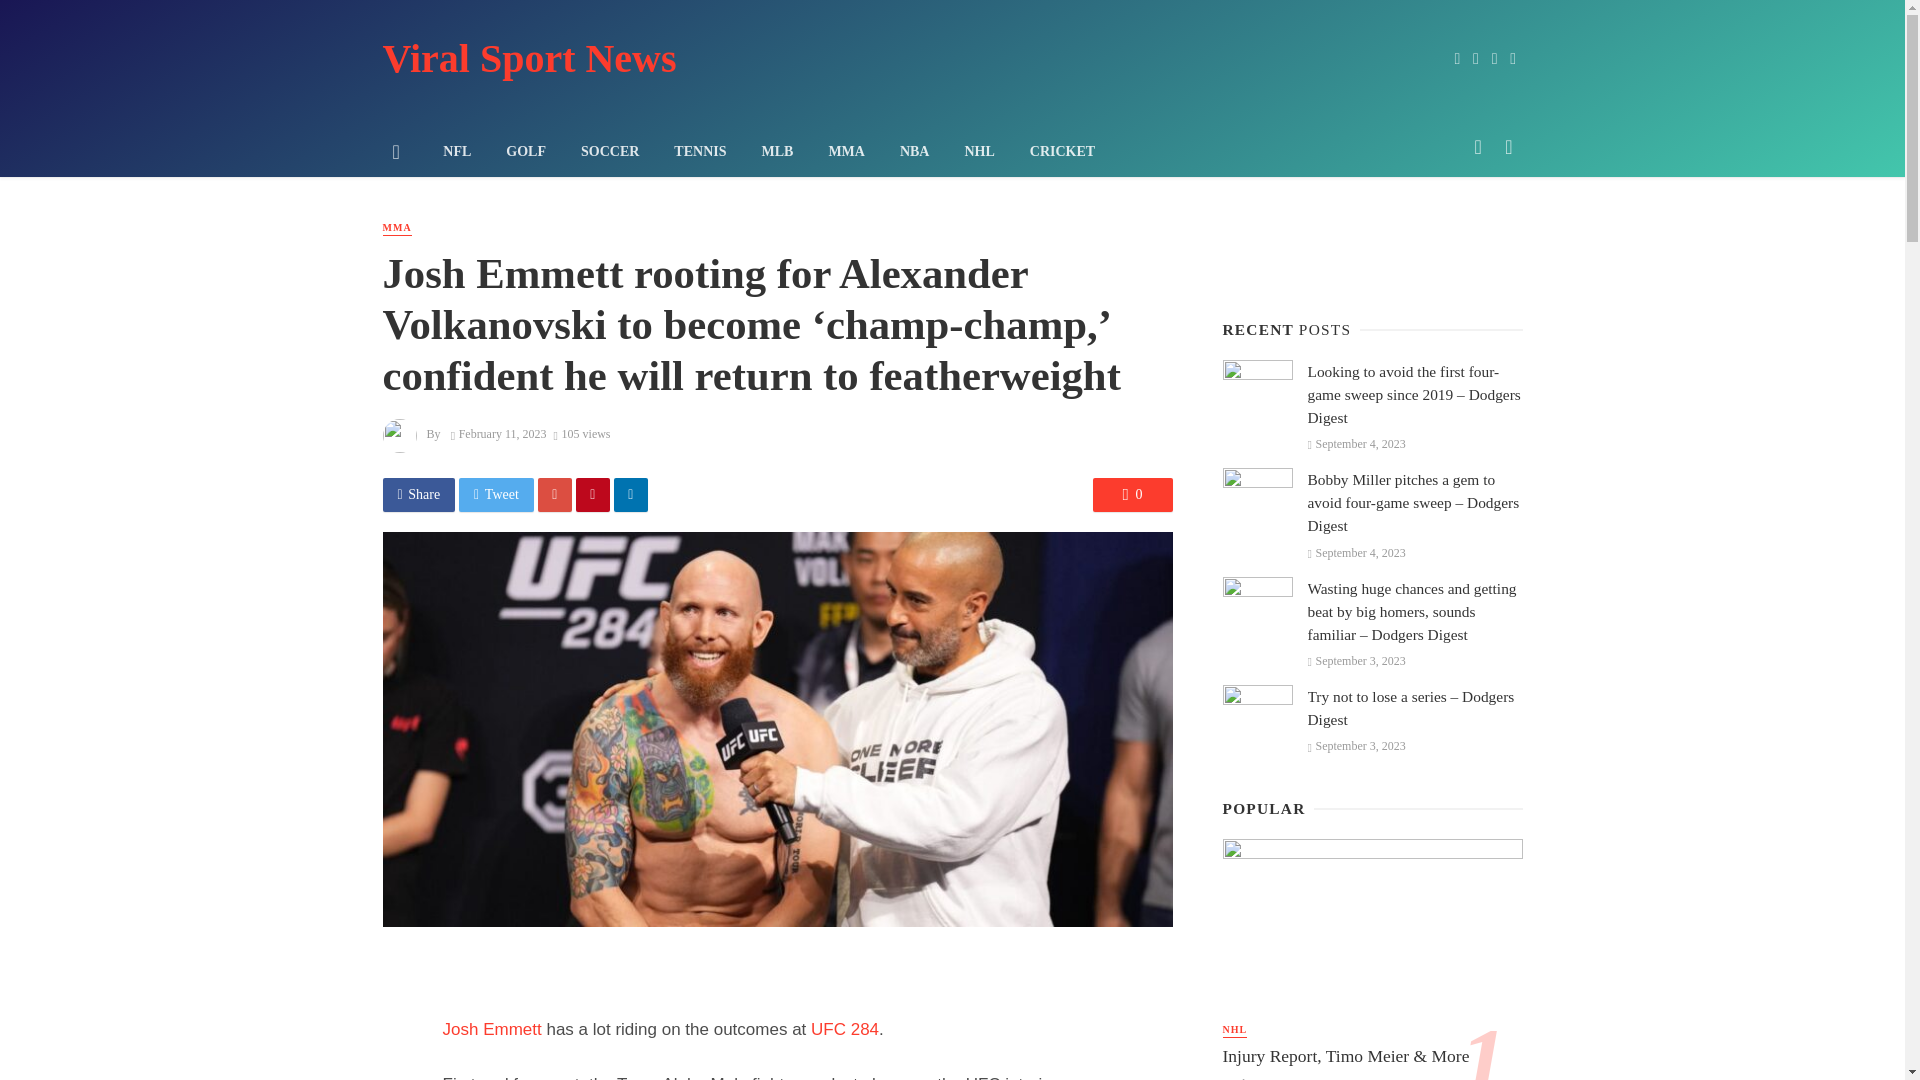 This screenshot has width=1920, height=1080. What do you see at coordinates (491, 1028) in the screenshot?
I see `Josh Emmett` at bounding box center [491, 1028].